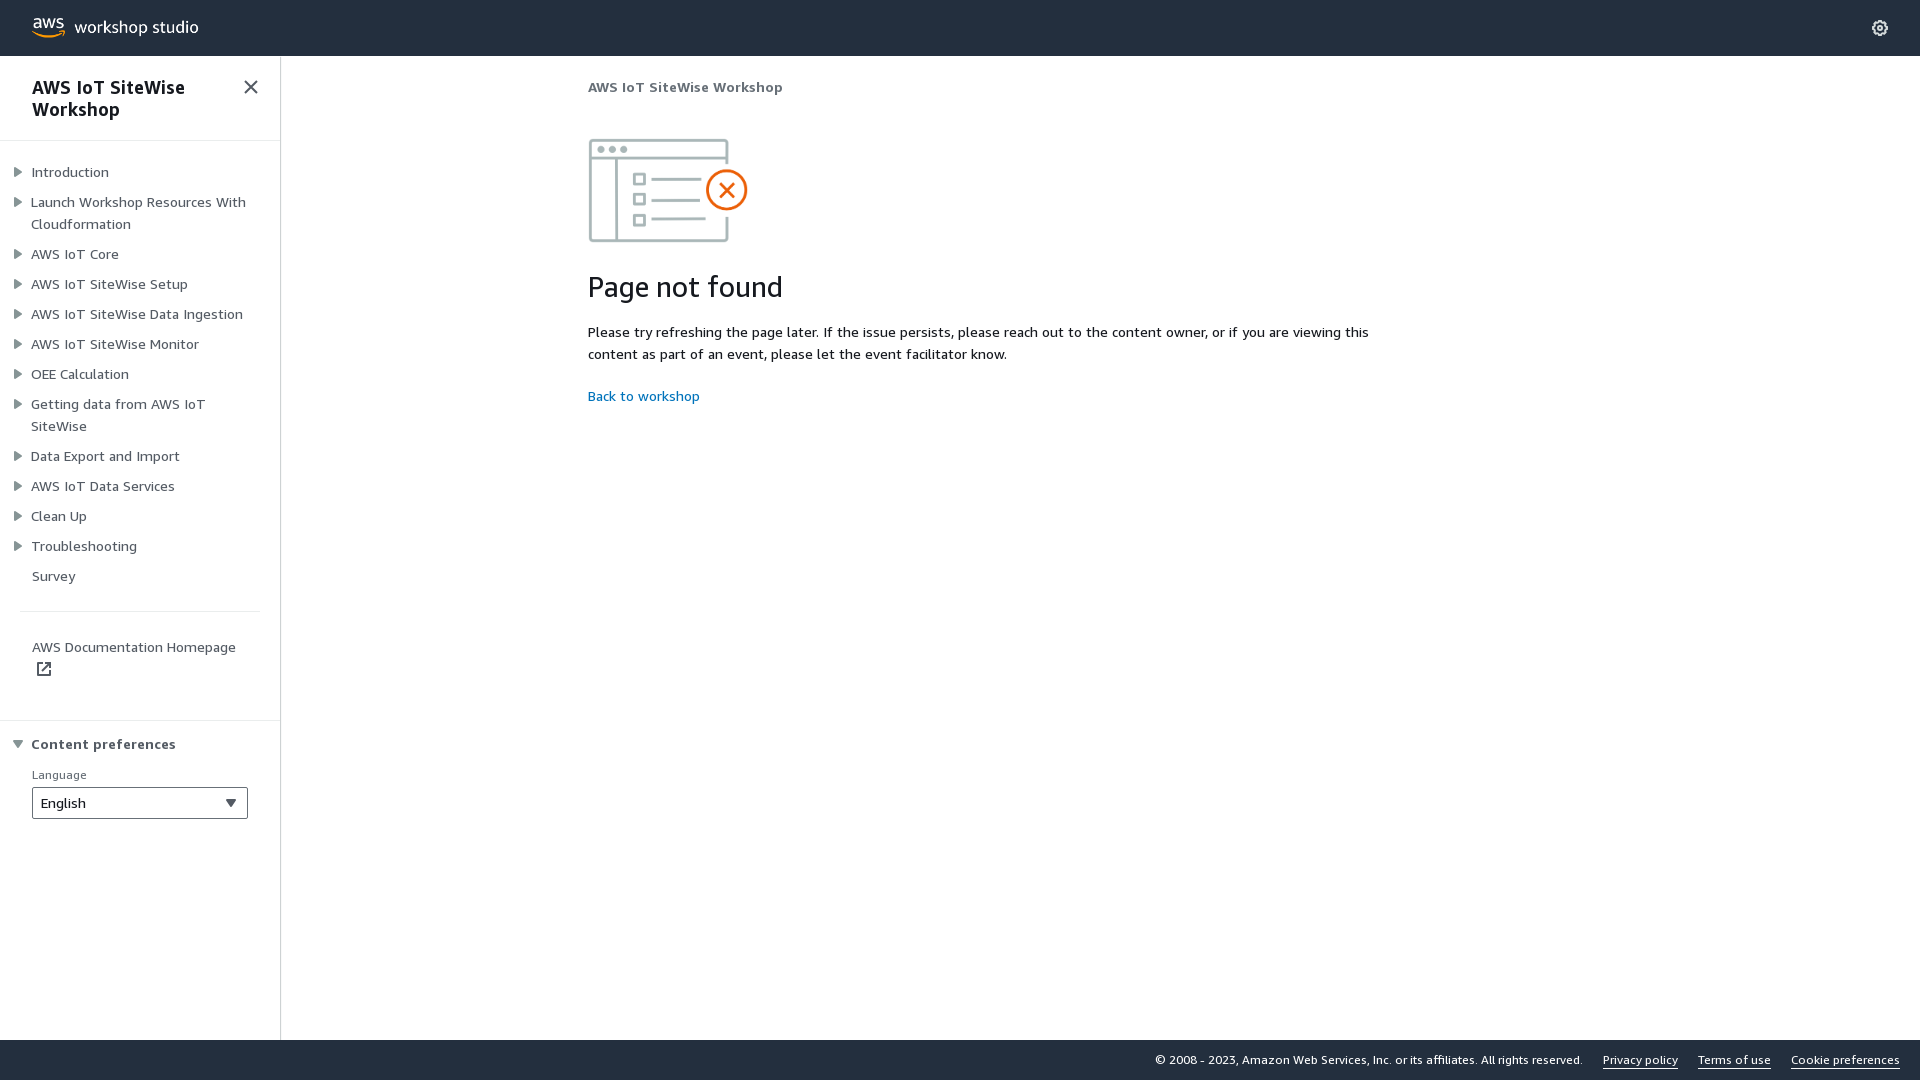 This screenshot has height=1080, width=1920. What do you see at coordinates (80, 374) in the screenshot?
I see `OEE Calculation` at bounding box center [80, 374].